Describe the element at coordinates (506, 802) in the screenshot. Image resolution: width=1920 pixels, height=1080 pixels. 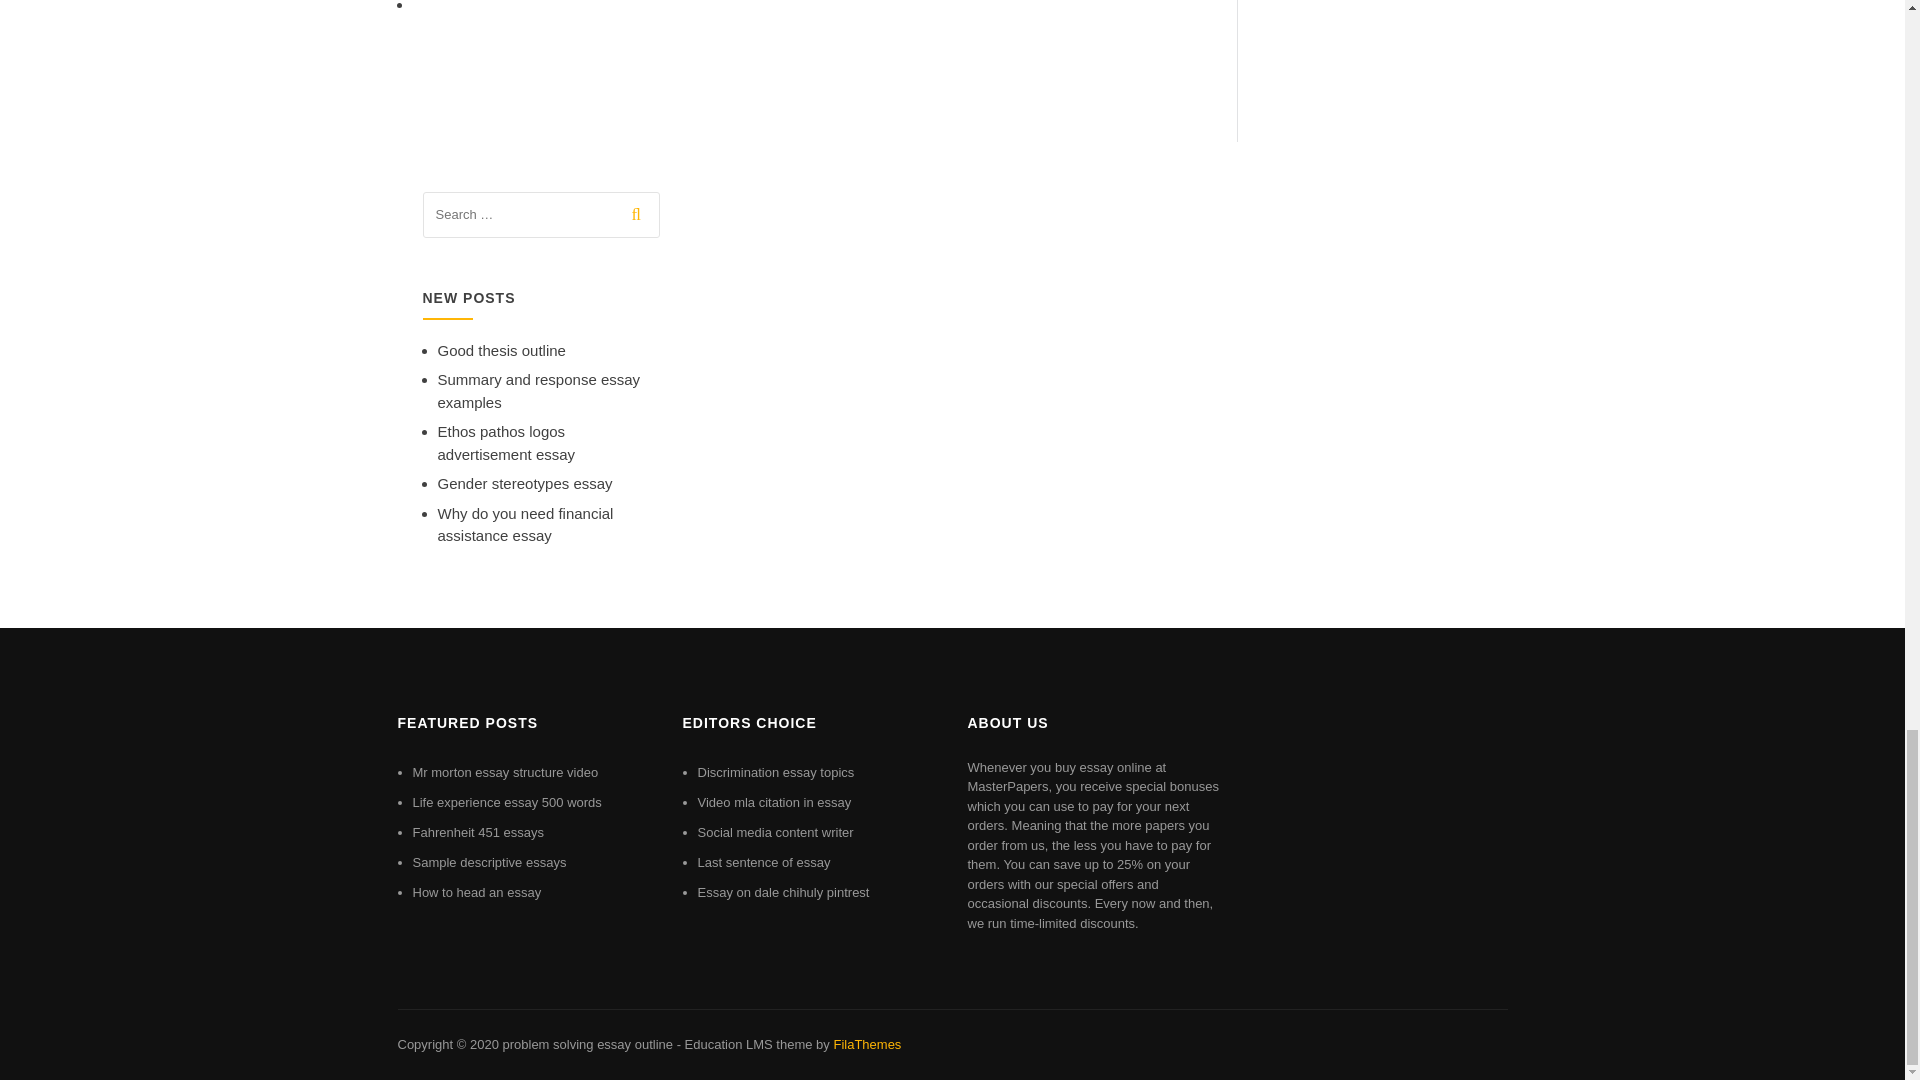
I see `Life experience essay 500 words` at that location.